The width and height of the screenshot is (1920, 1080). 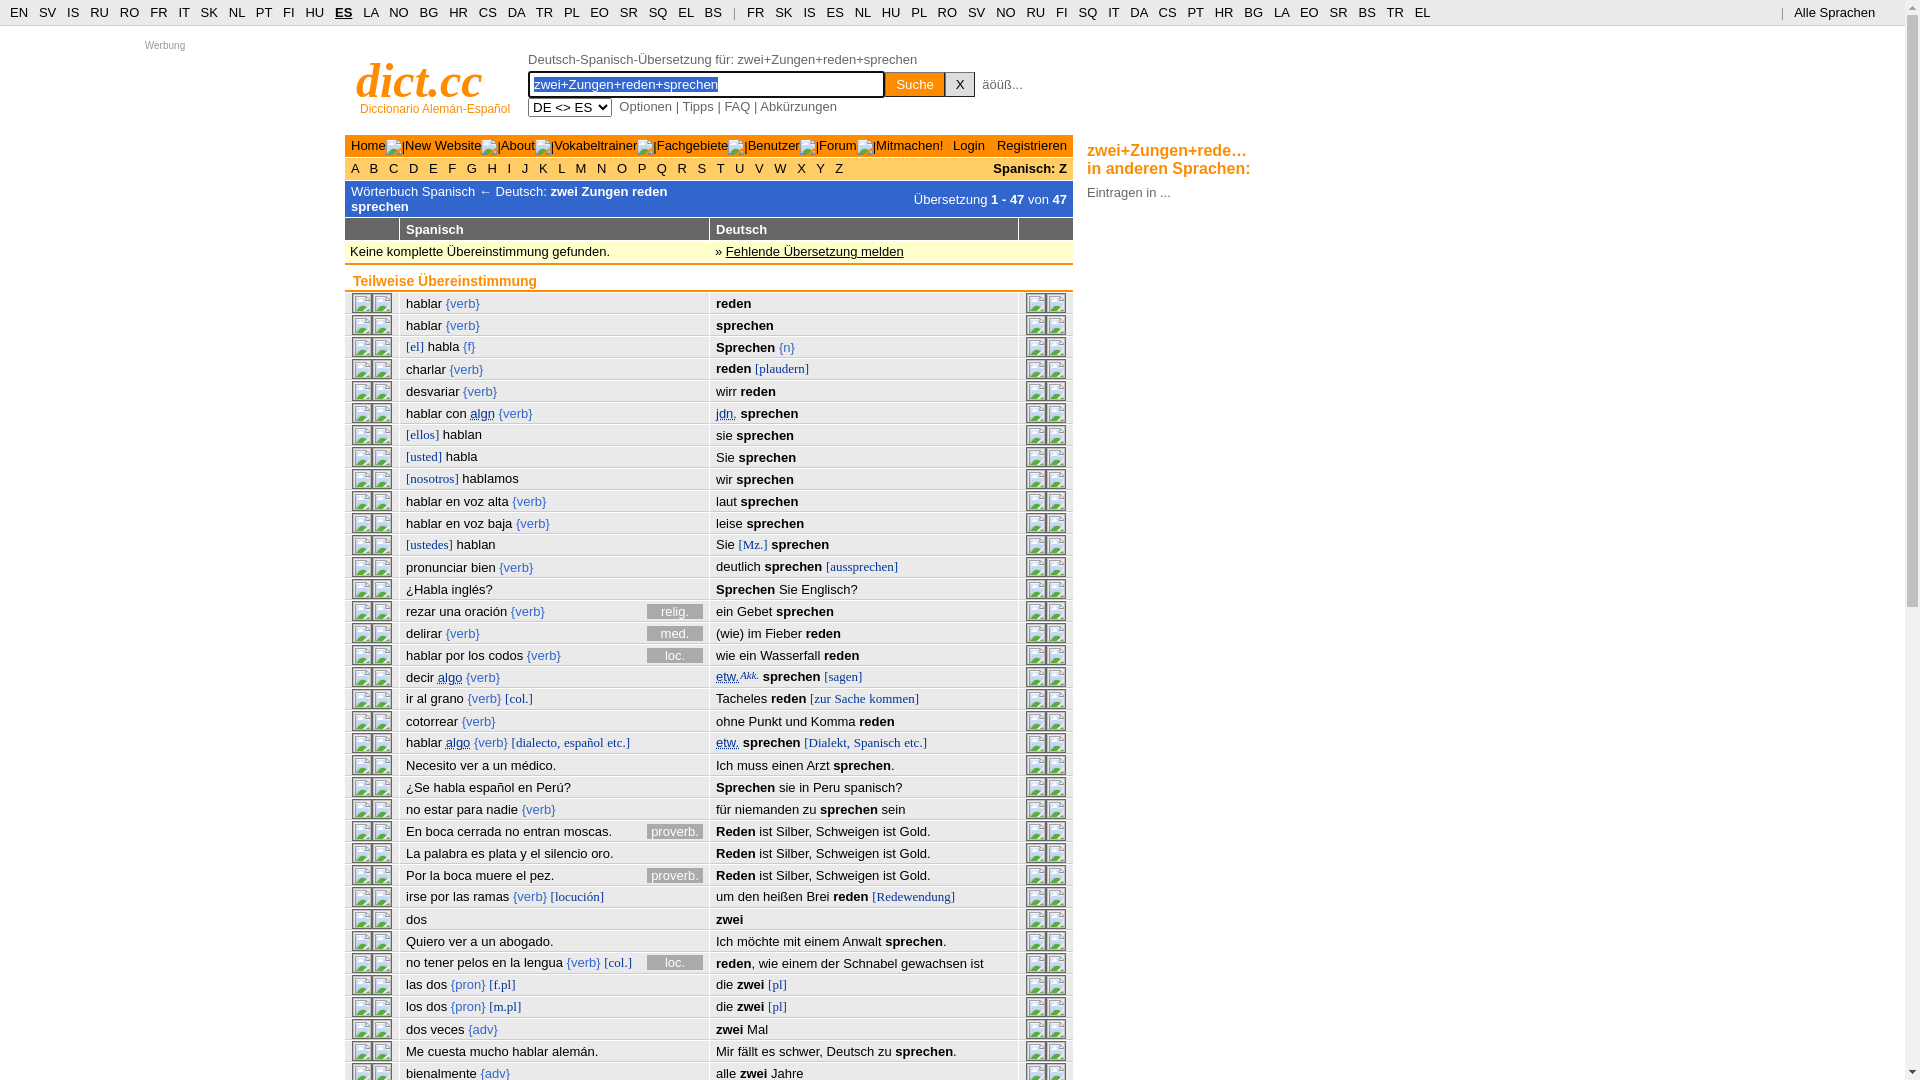 I want to click on [Redewendung], so click(x=914, y=896).